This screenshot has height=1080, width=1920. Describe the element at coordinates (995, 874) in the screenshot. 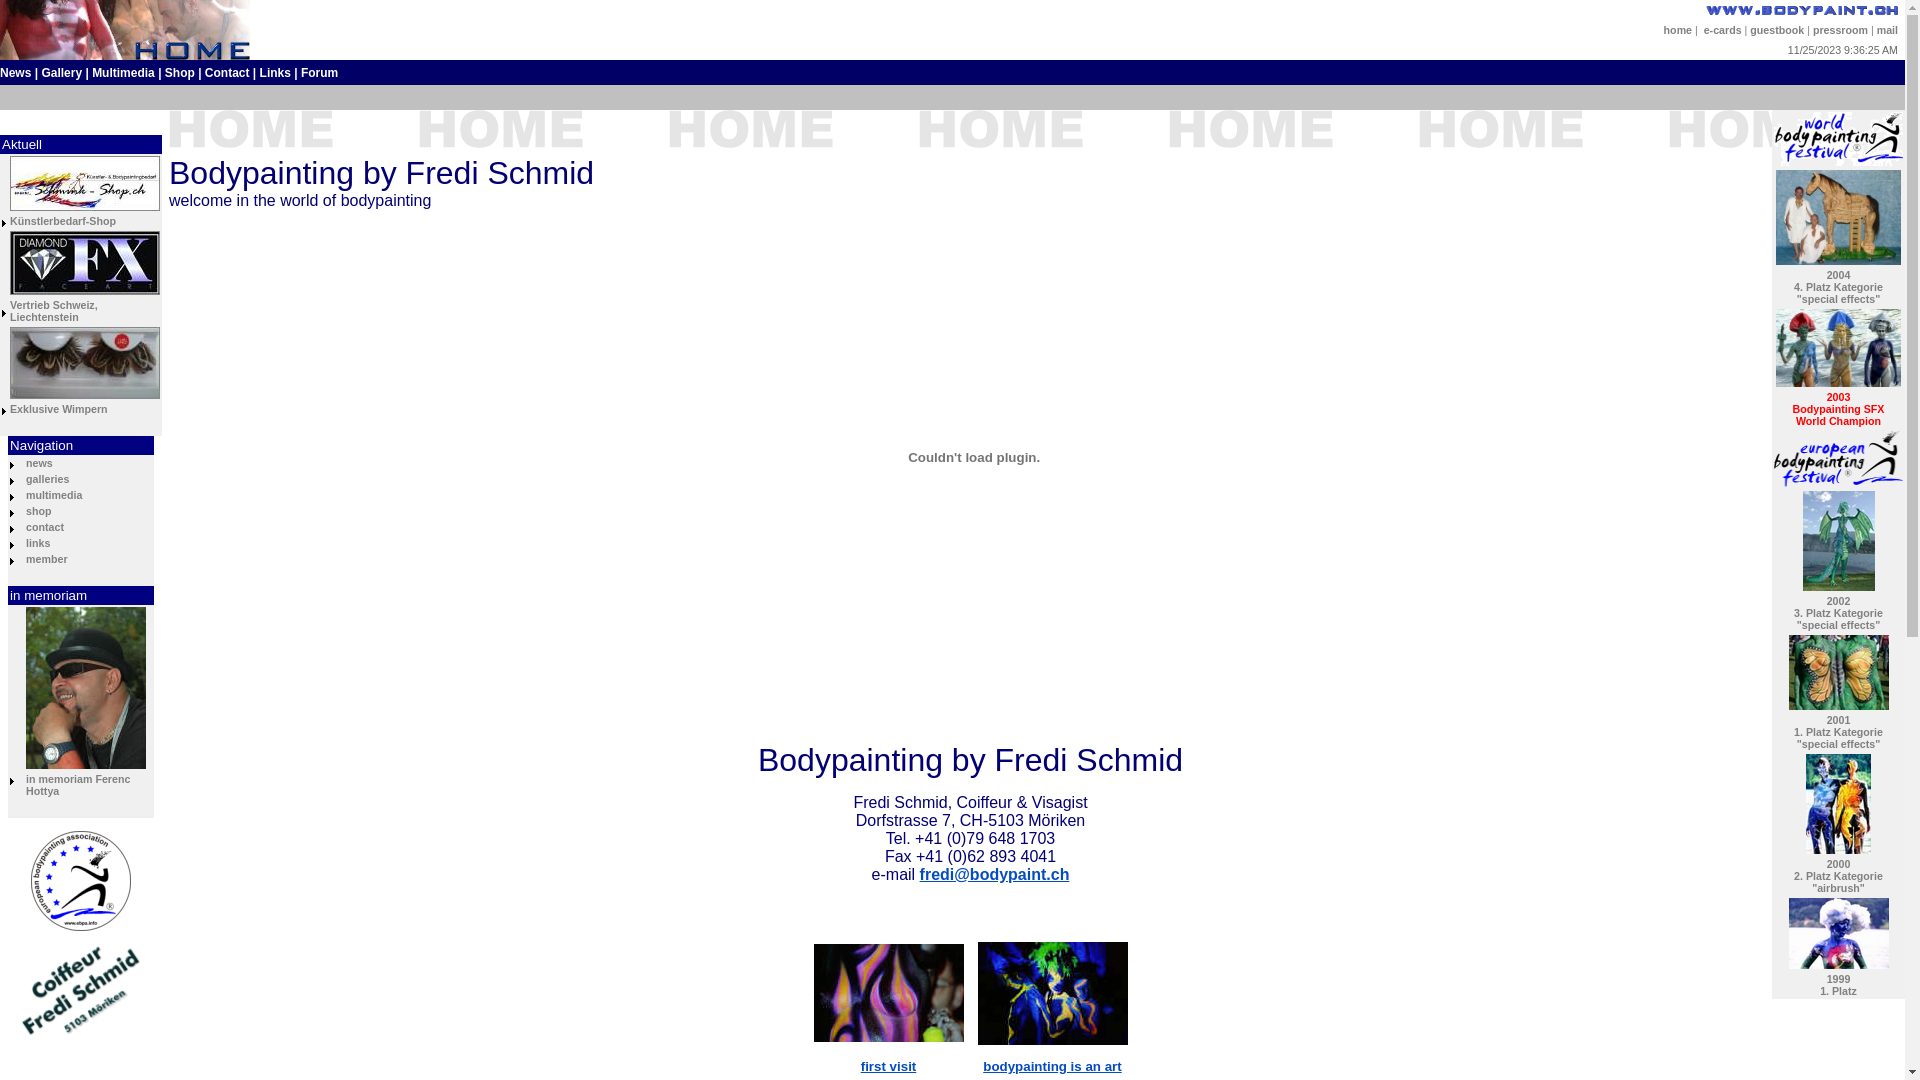

I see `fredi@bodypaint.ch` at that location.